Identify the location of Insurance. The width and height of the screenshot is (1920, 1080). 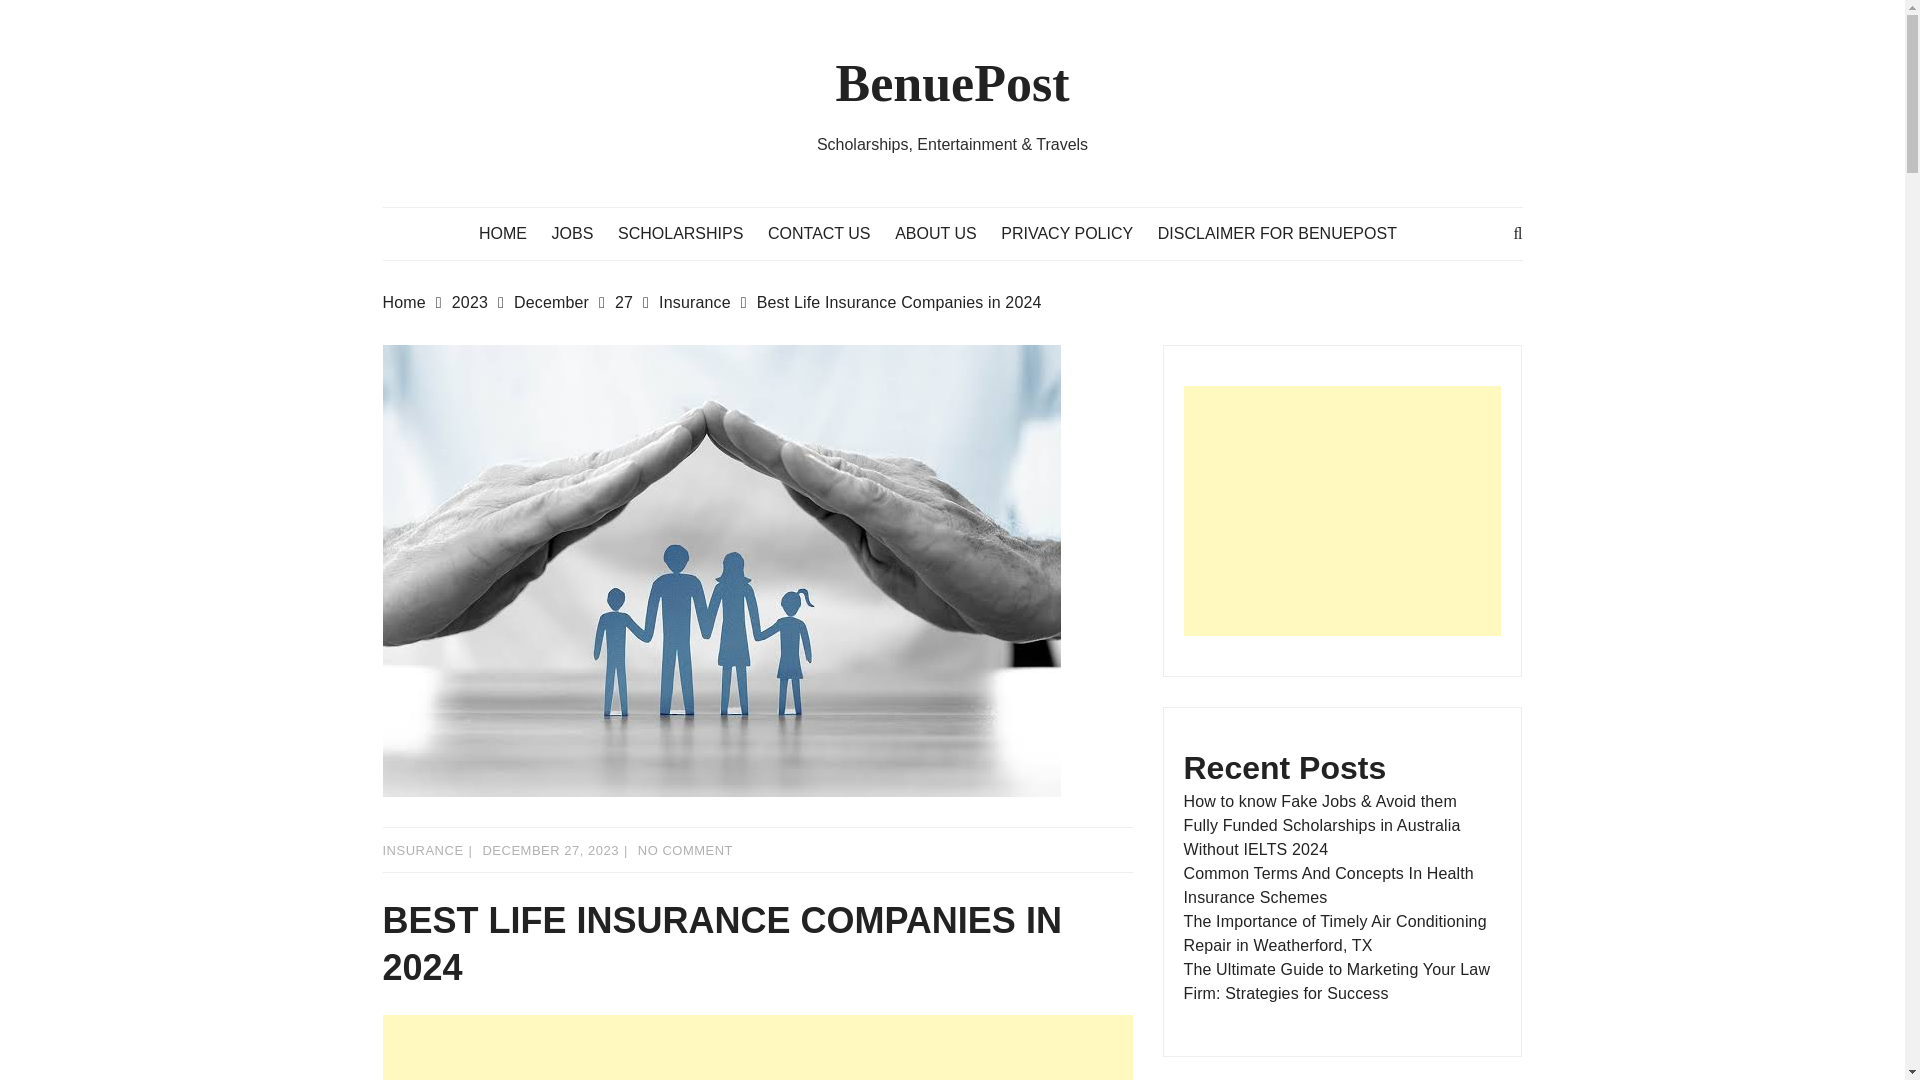
(707, 302).